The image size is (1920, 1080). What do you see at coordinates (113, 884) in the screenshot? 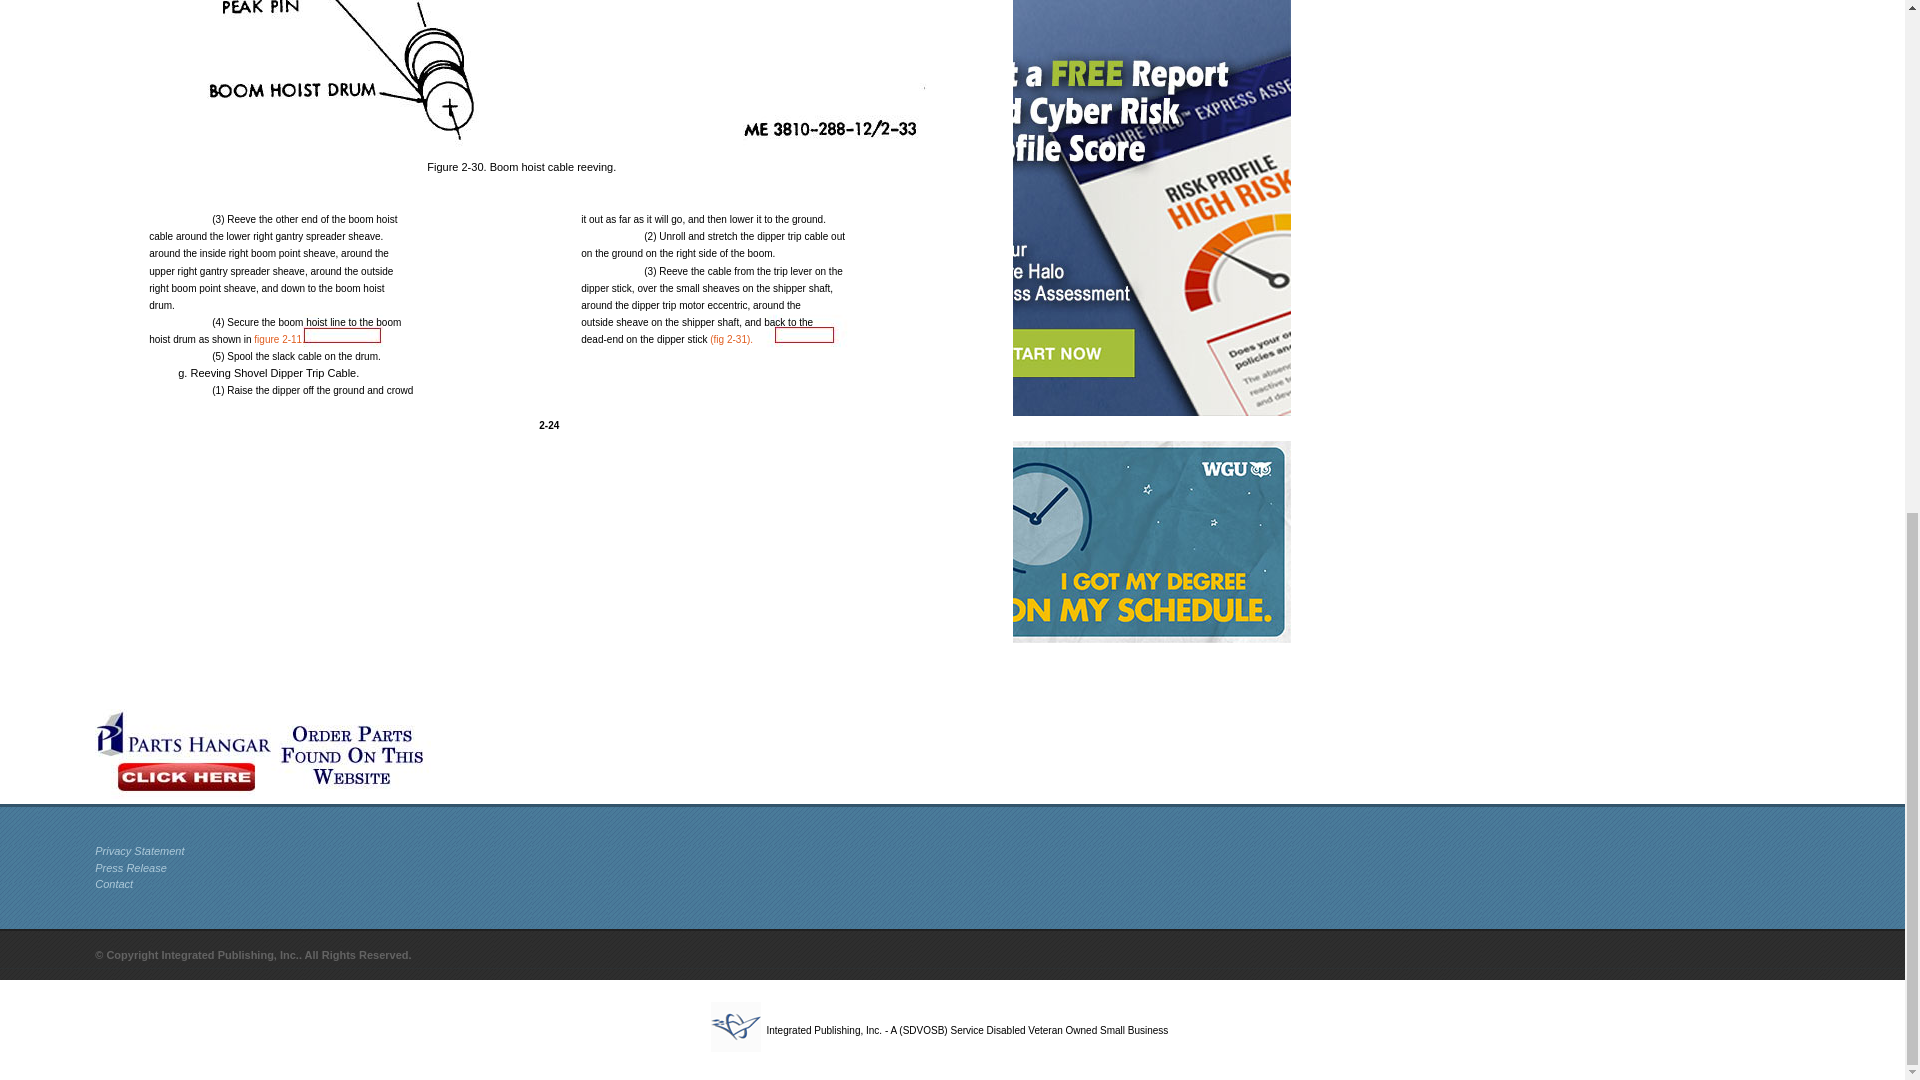
I see `Contact` at bounding box center [113, 884].